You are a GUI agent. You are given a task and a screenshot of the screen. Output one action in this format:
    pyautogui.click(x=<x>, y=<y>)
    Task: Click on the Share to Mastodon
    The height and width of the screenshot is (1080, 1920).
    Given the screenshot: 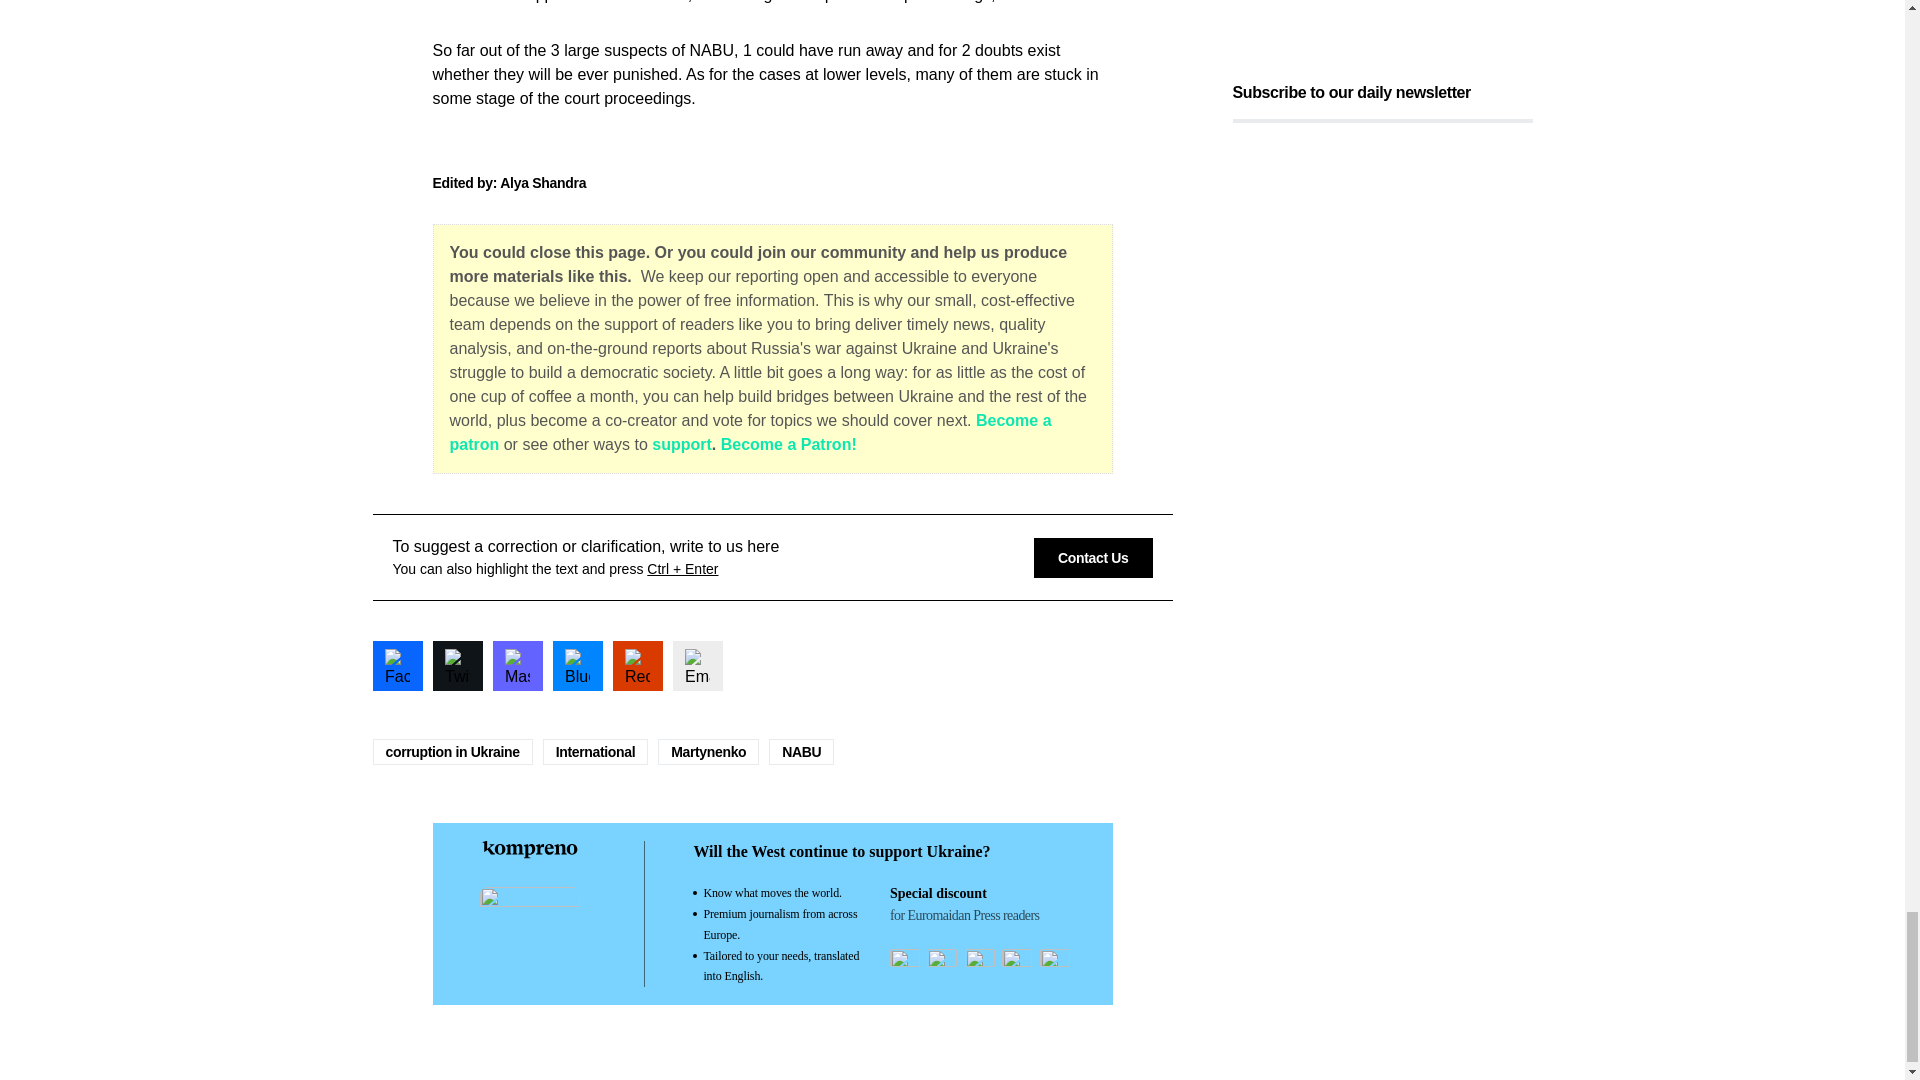 What is the action you would take?
    pyautogui.click(x=516, y=666)
    